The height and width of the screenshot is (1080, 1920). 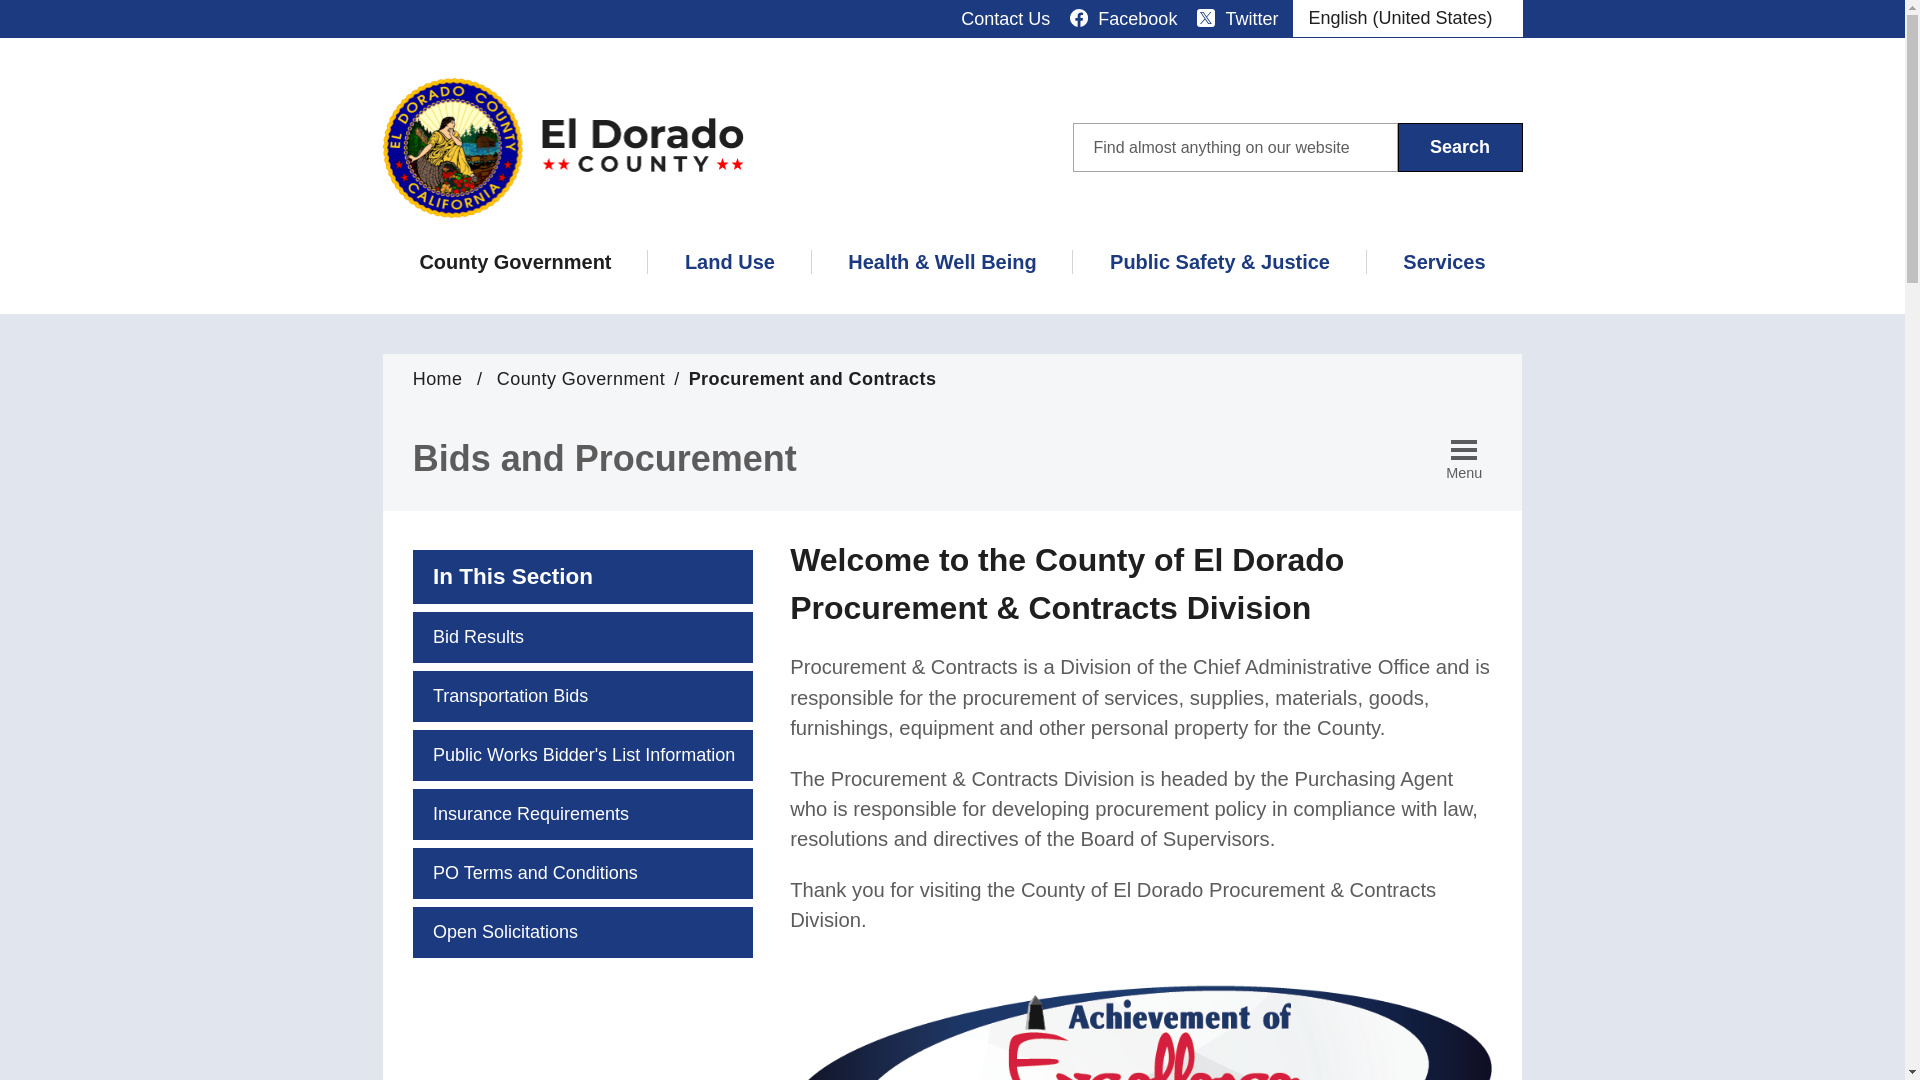 I want to click on Facebook, so click(x=1122, y=18).